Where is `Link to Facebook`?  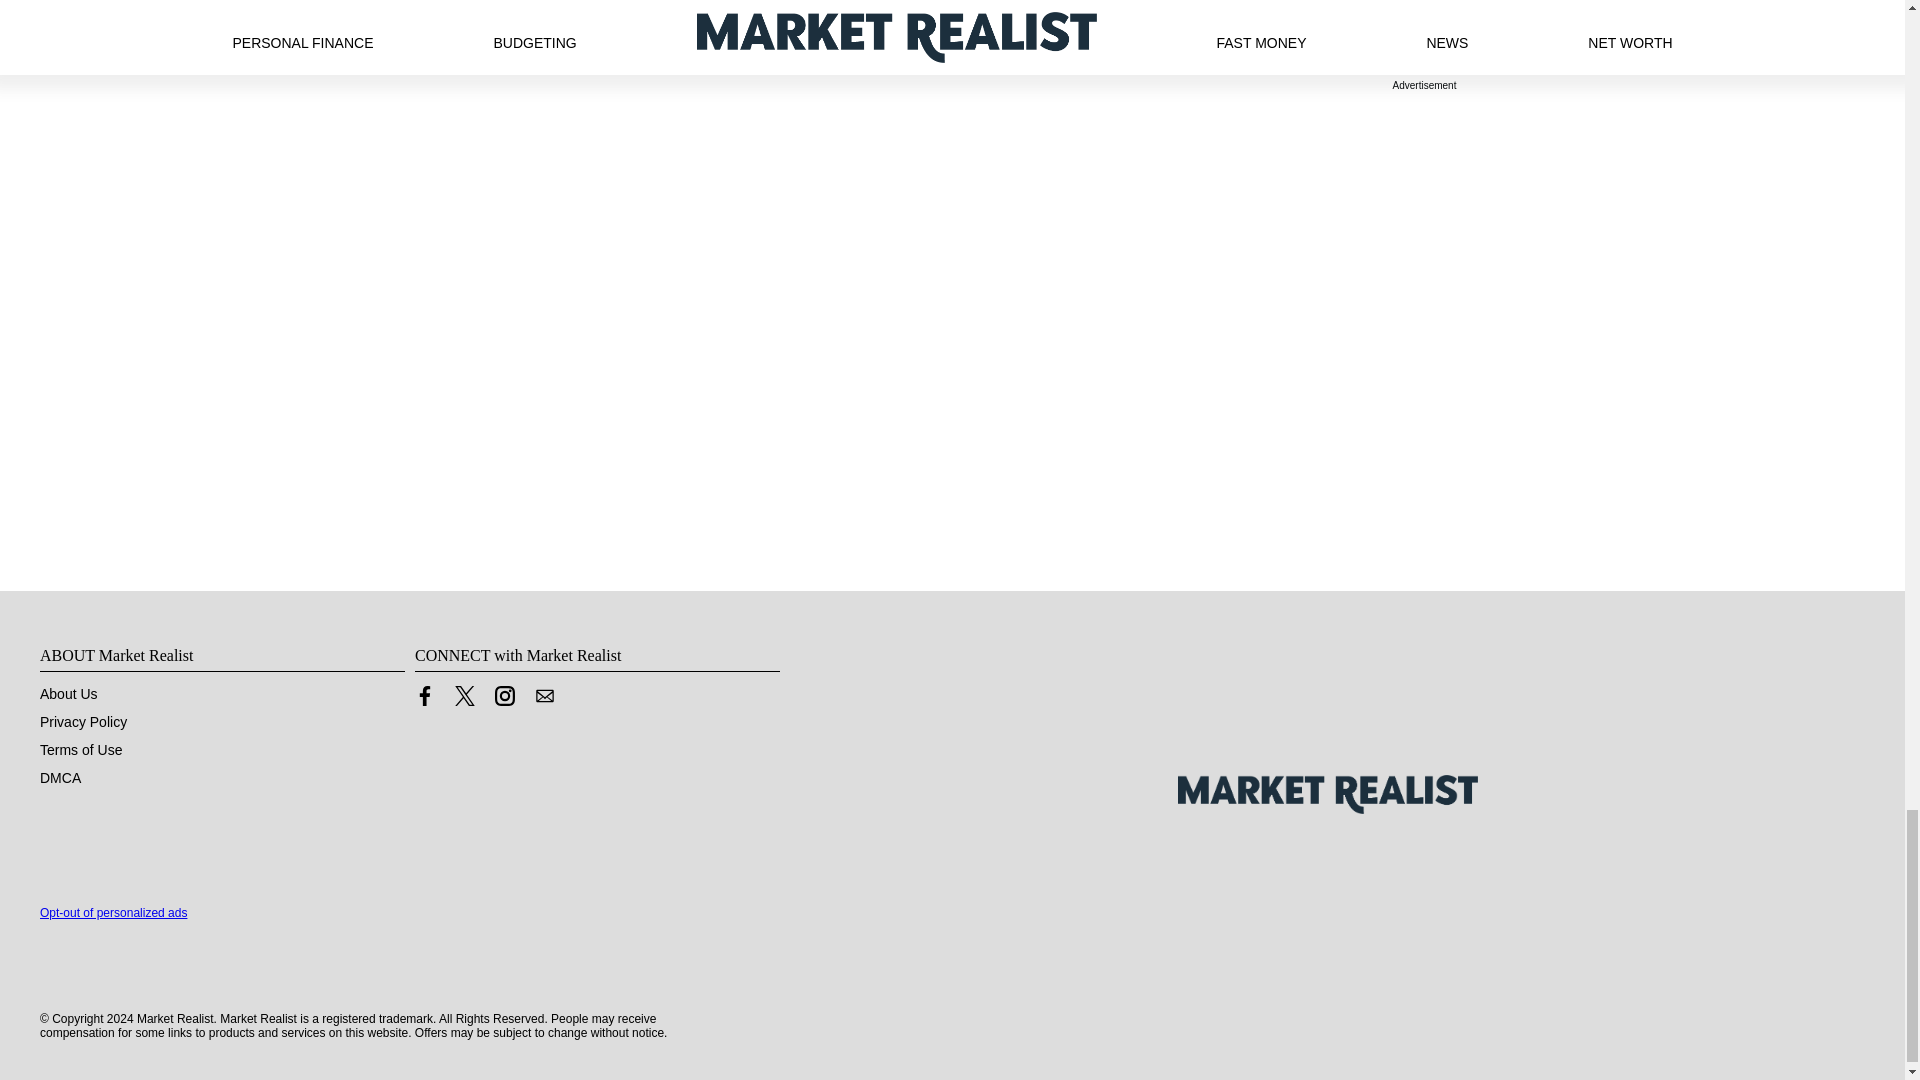
Link to Facebook is located at coordinates (424, 700).